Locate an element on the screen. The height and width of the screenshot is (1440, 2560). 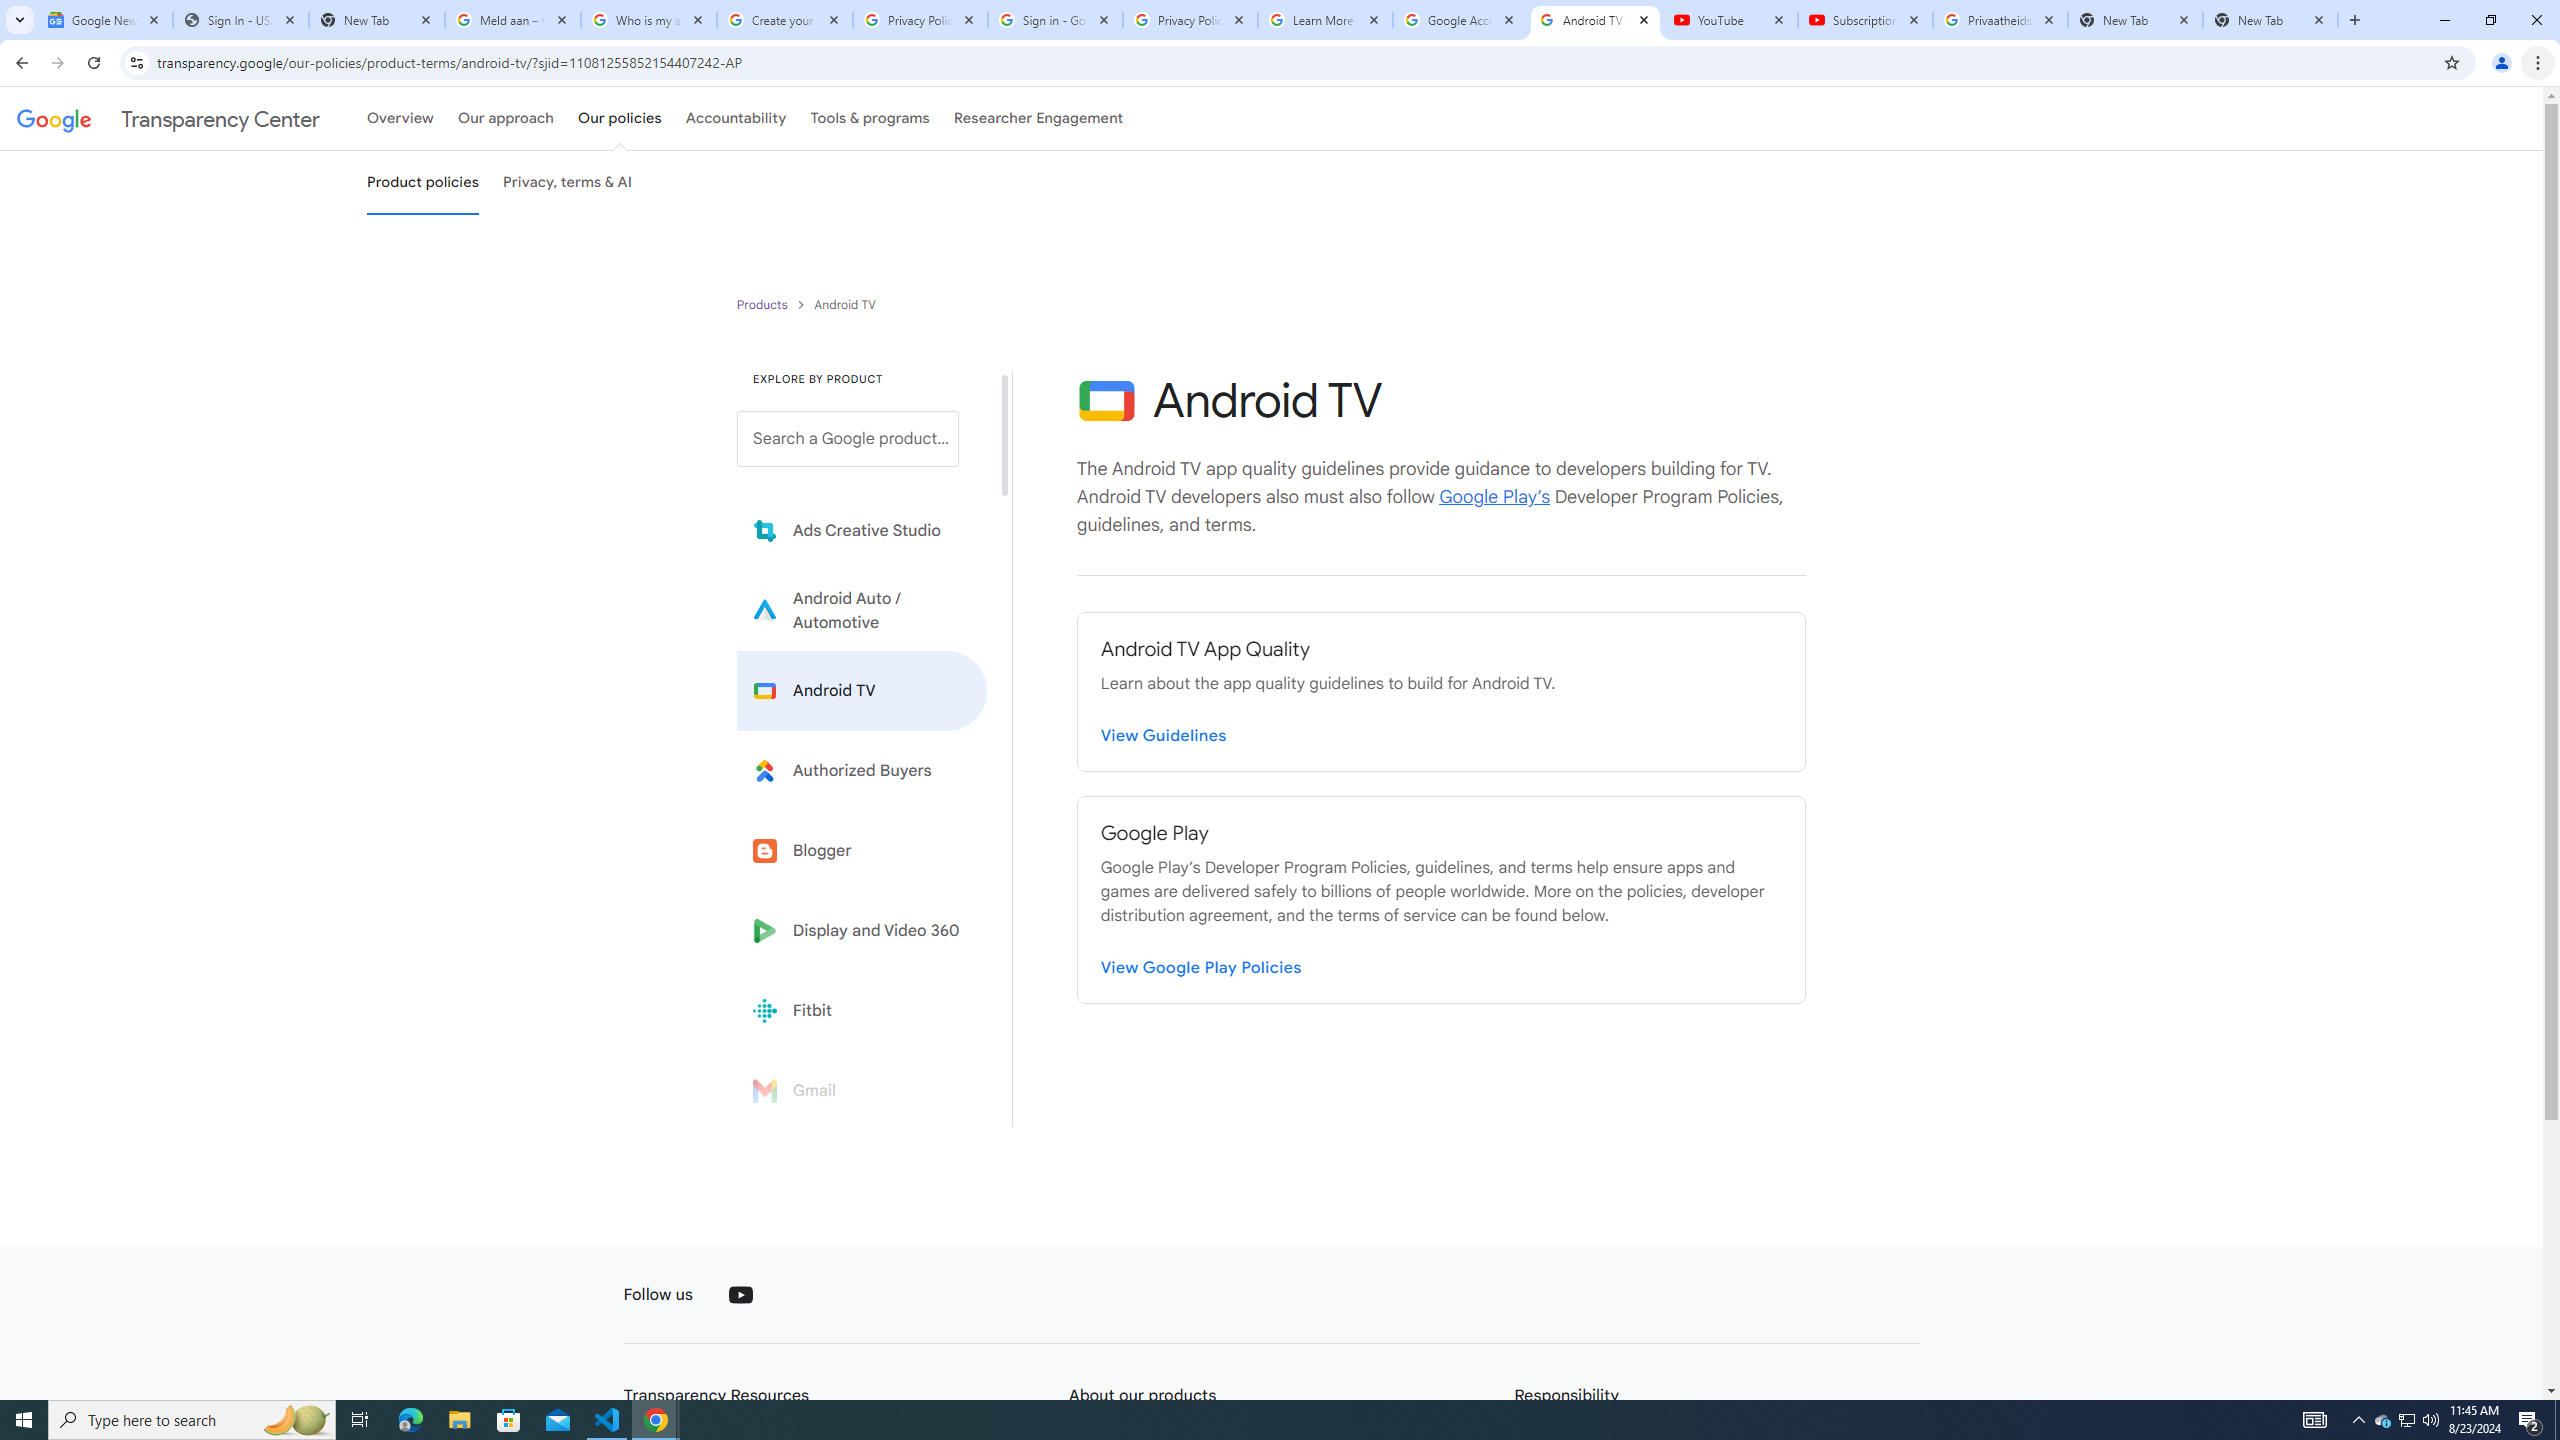
Accountability is located at coordinates (736, 118).